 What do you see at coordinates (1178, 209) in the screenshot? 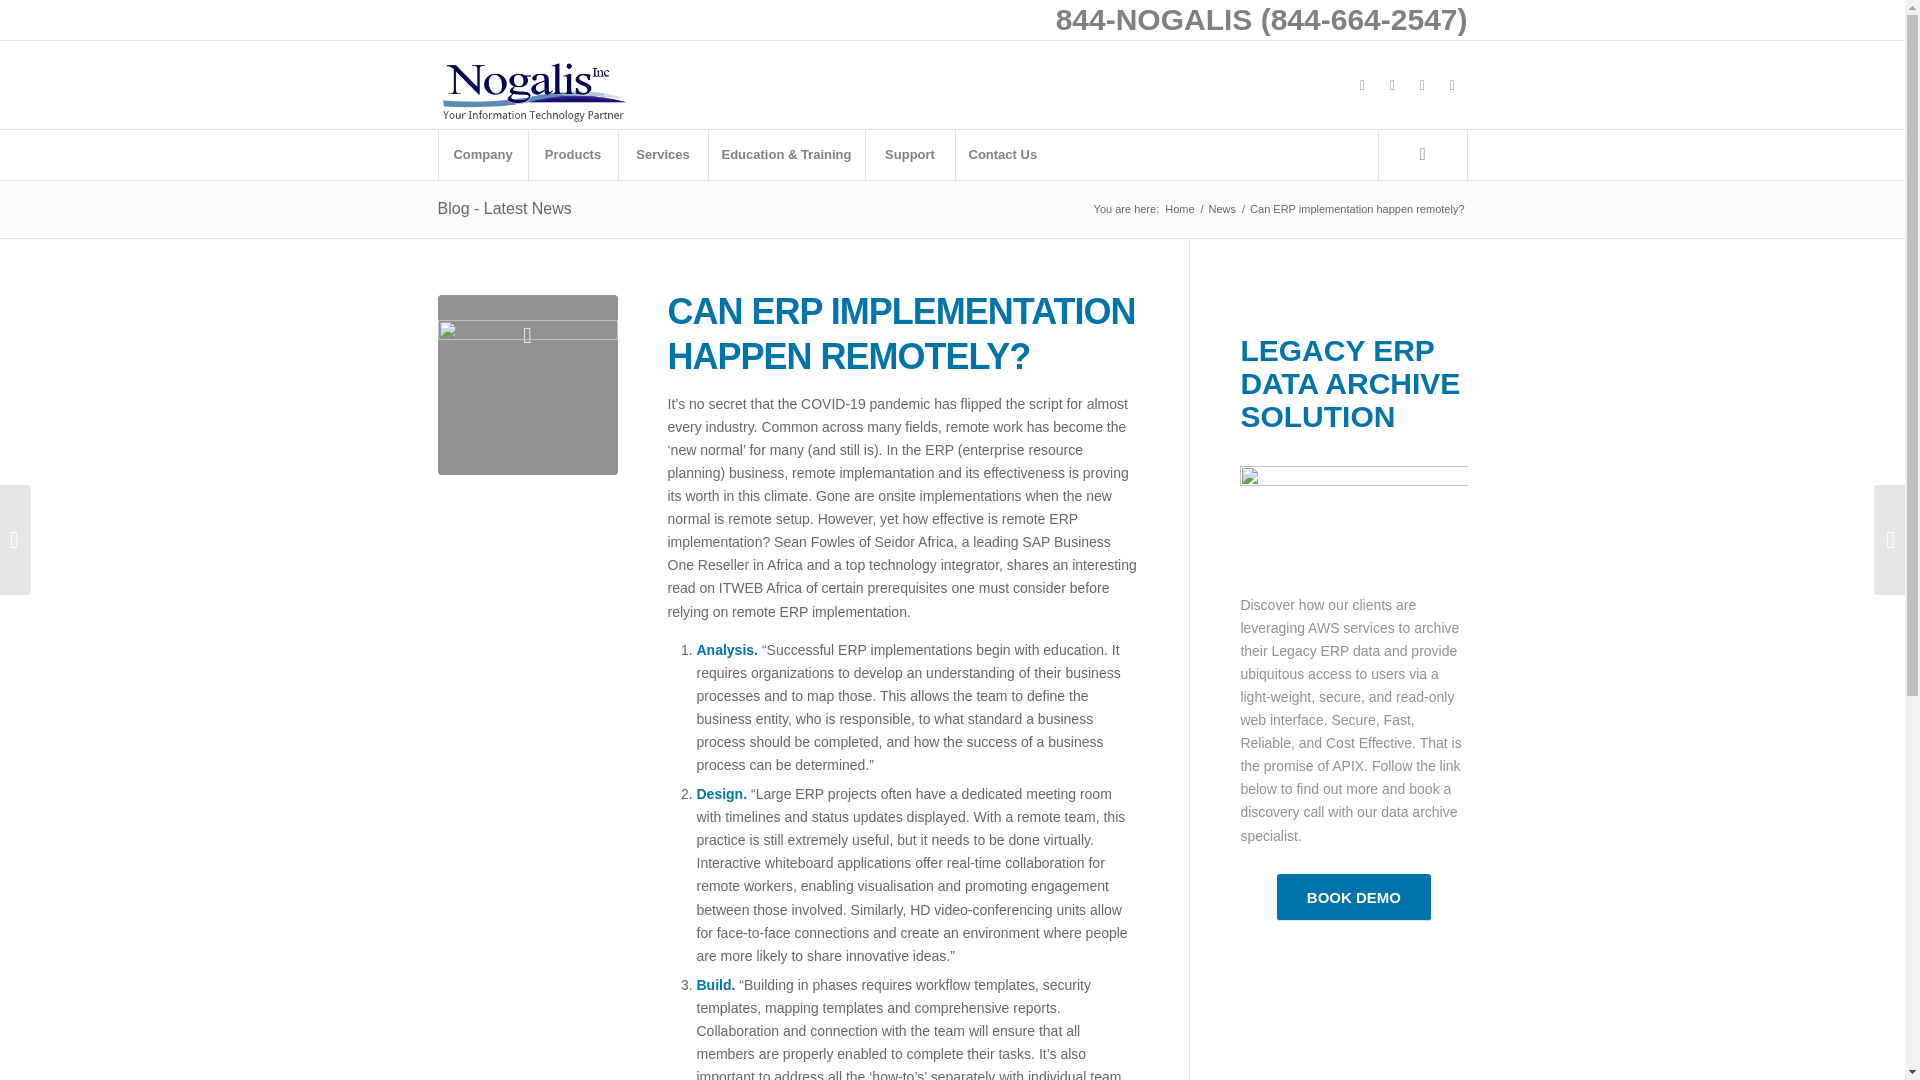
I see `Home` at bounding box center [1178, 209].